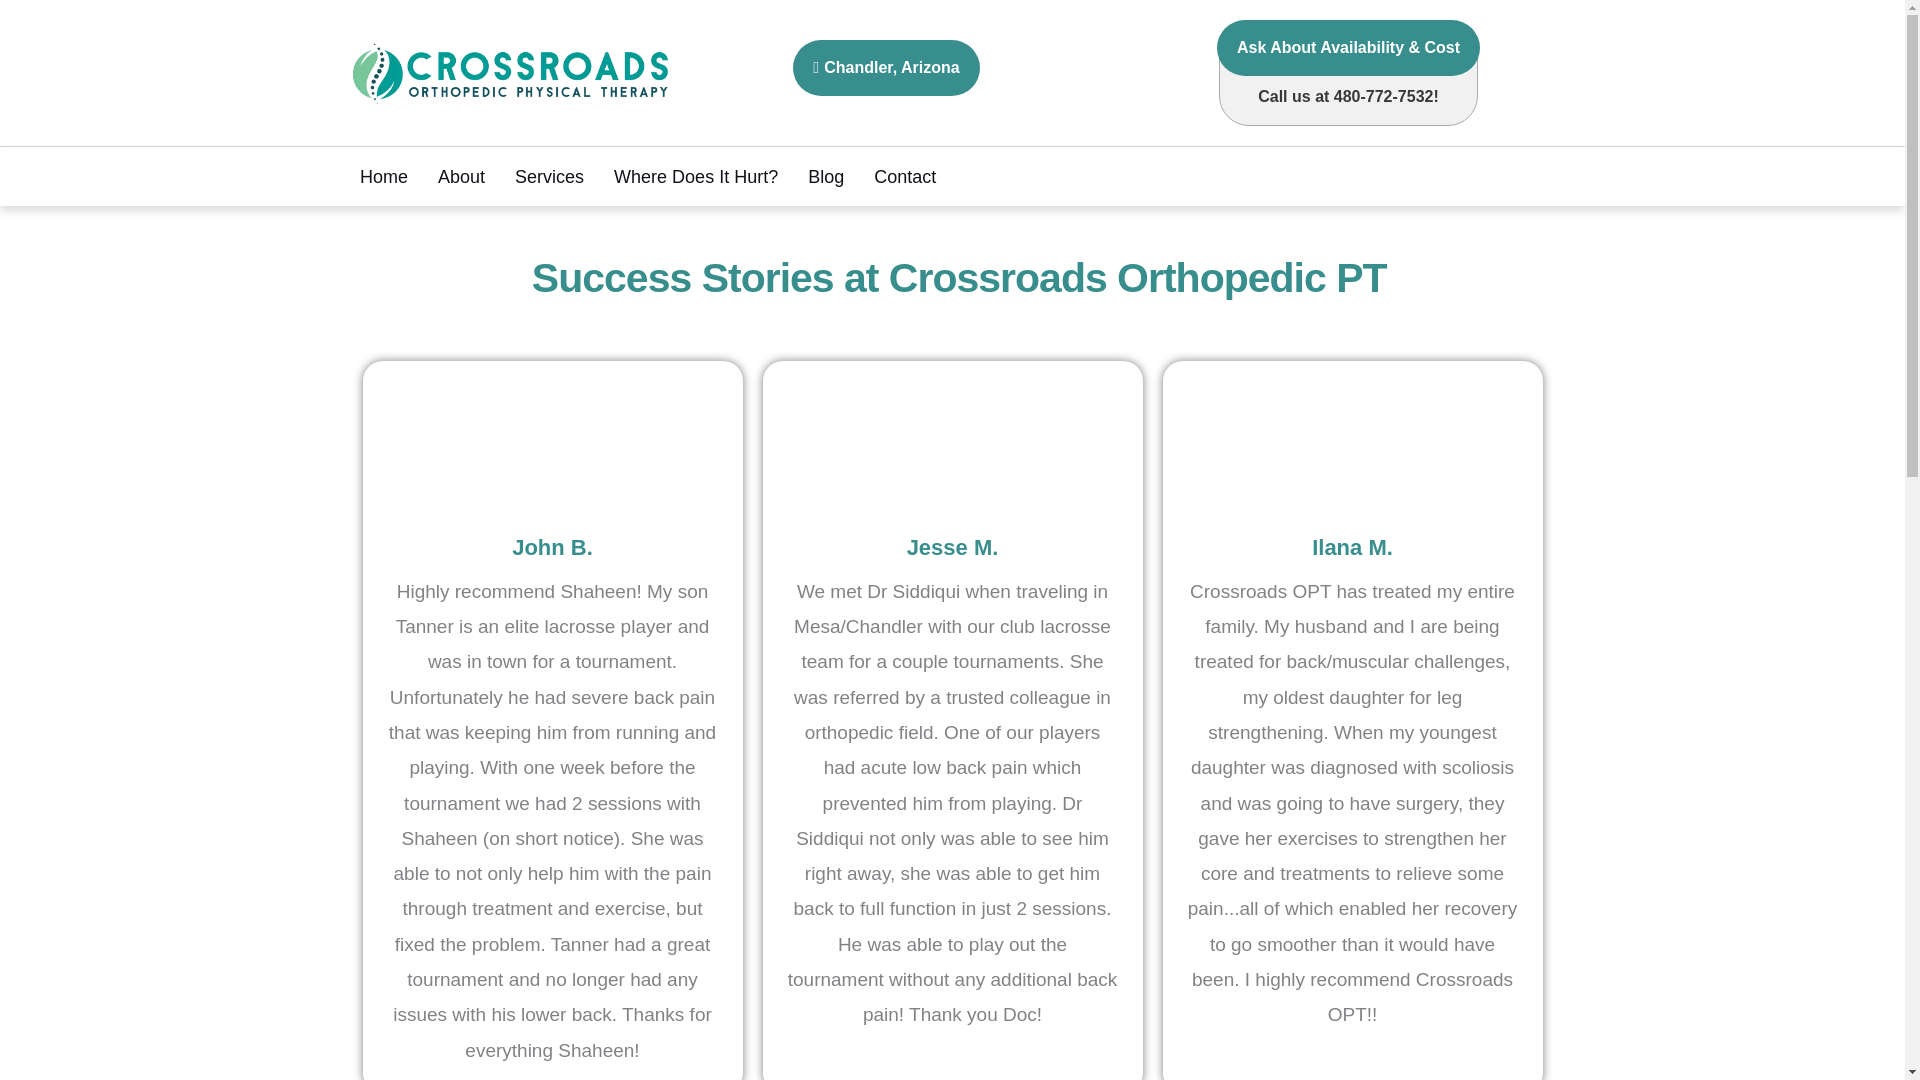 Image resolution: width=1920 pixels, height=1080 pixels. Describe the element at coordinates (904, 176) in the screenshot. I see `Contact` at that location.